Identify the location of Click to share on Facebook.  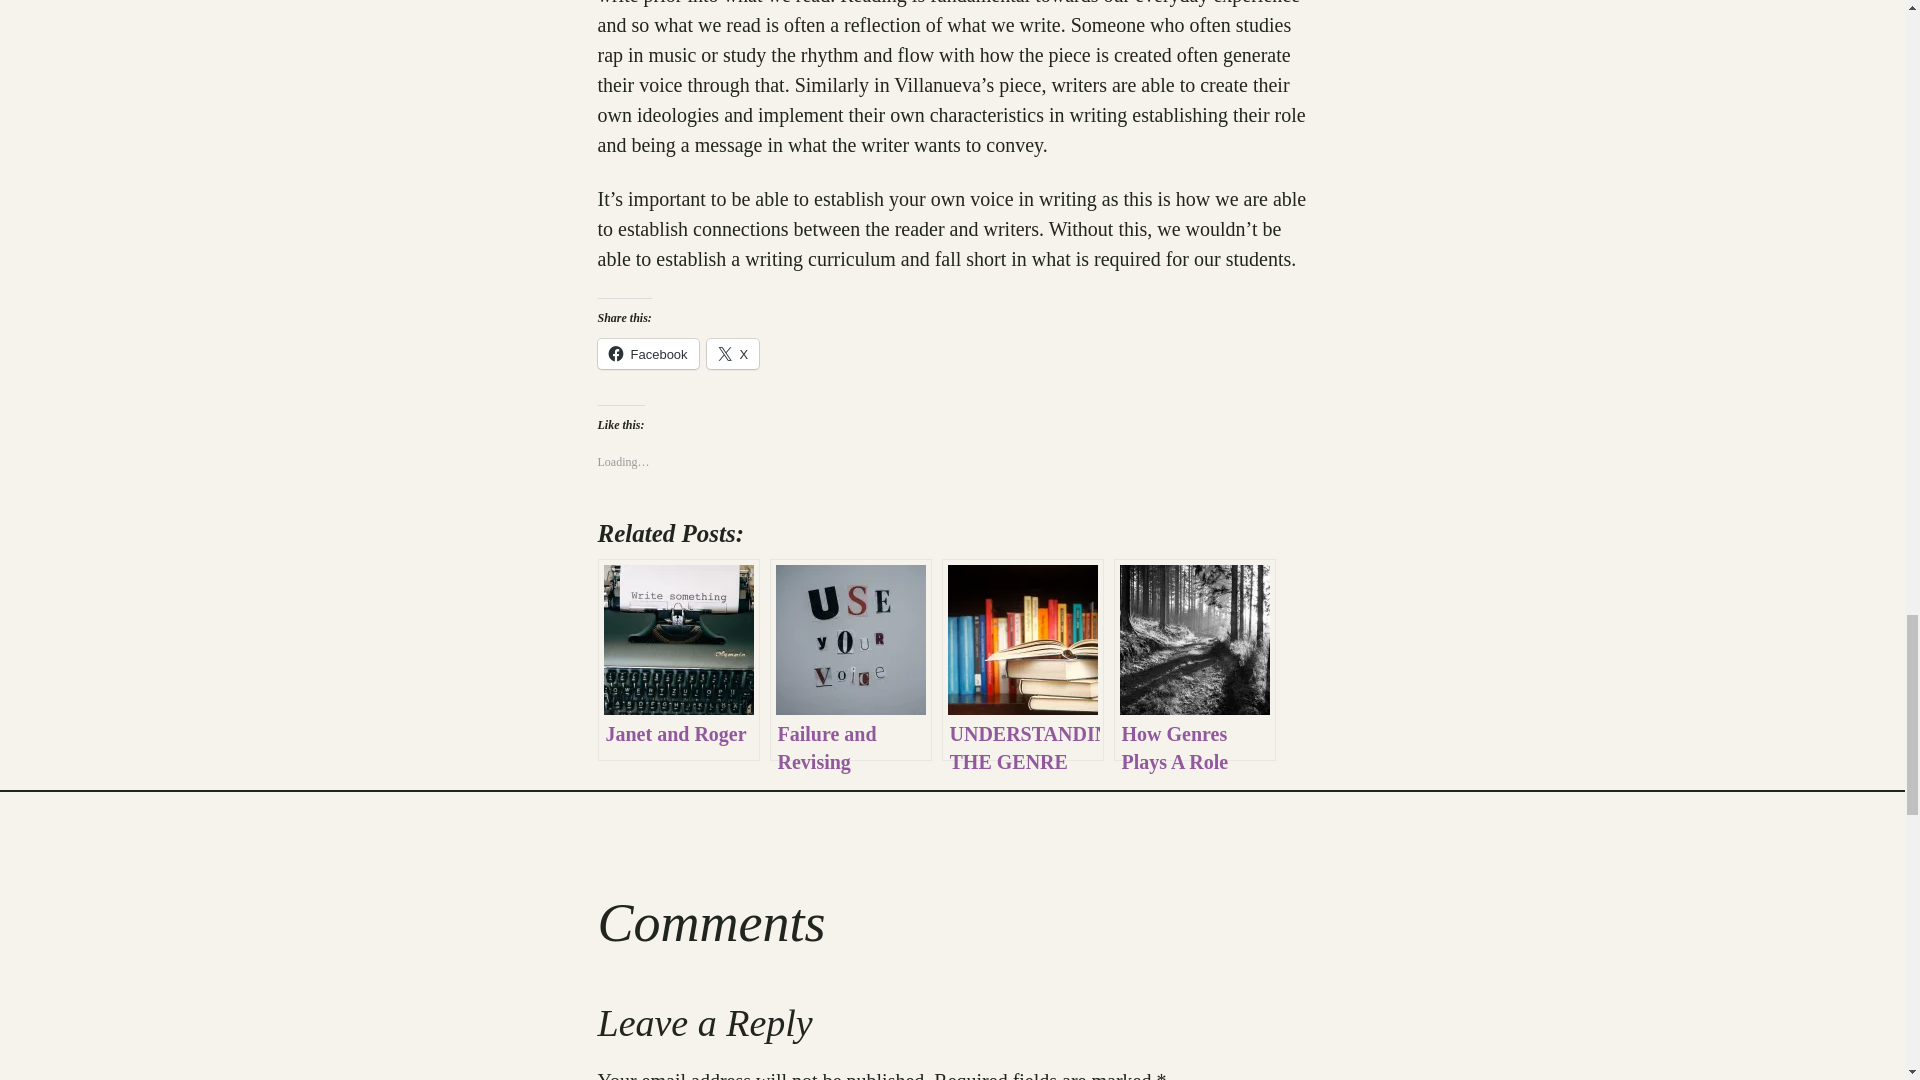
(648, 354).